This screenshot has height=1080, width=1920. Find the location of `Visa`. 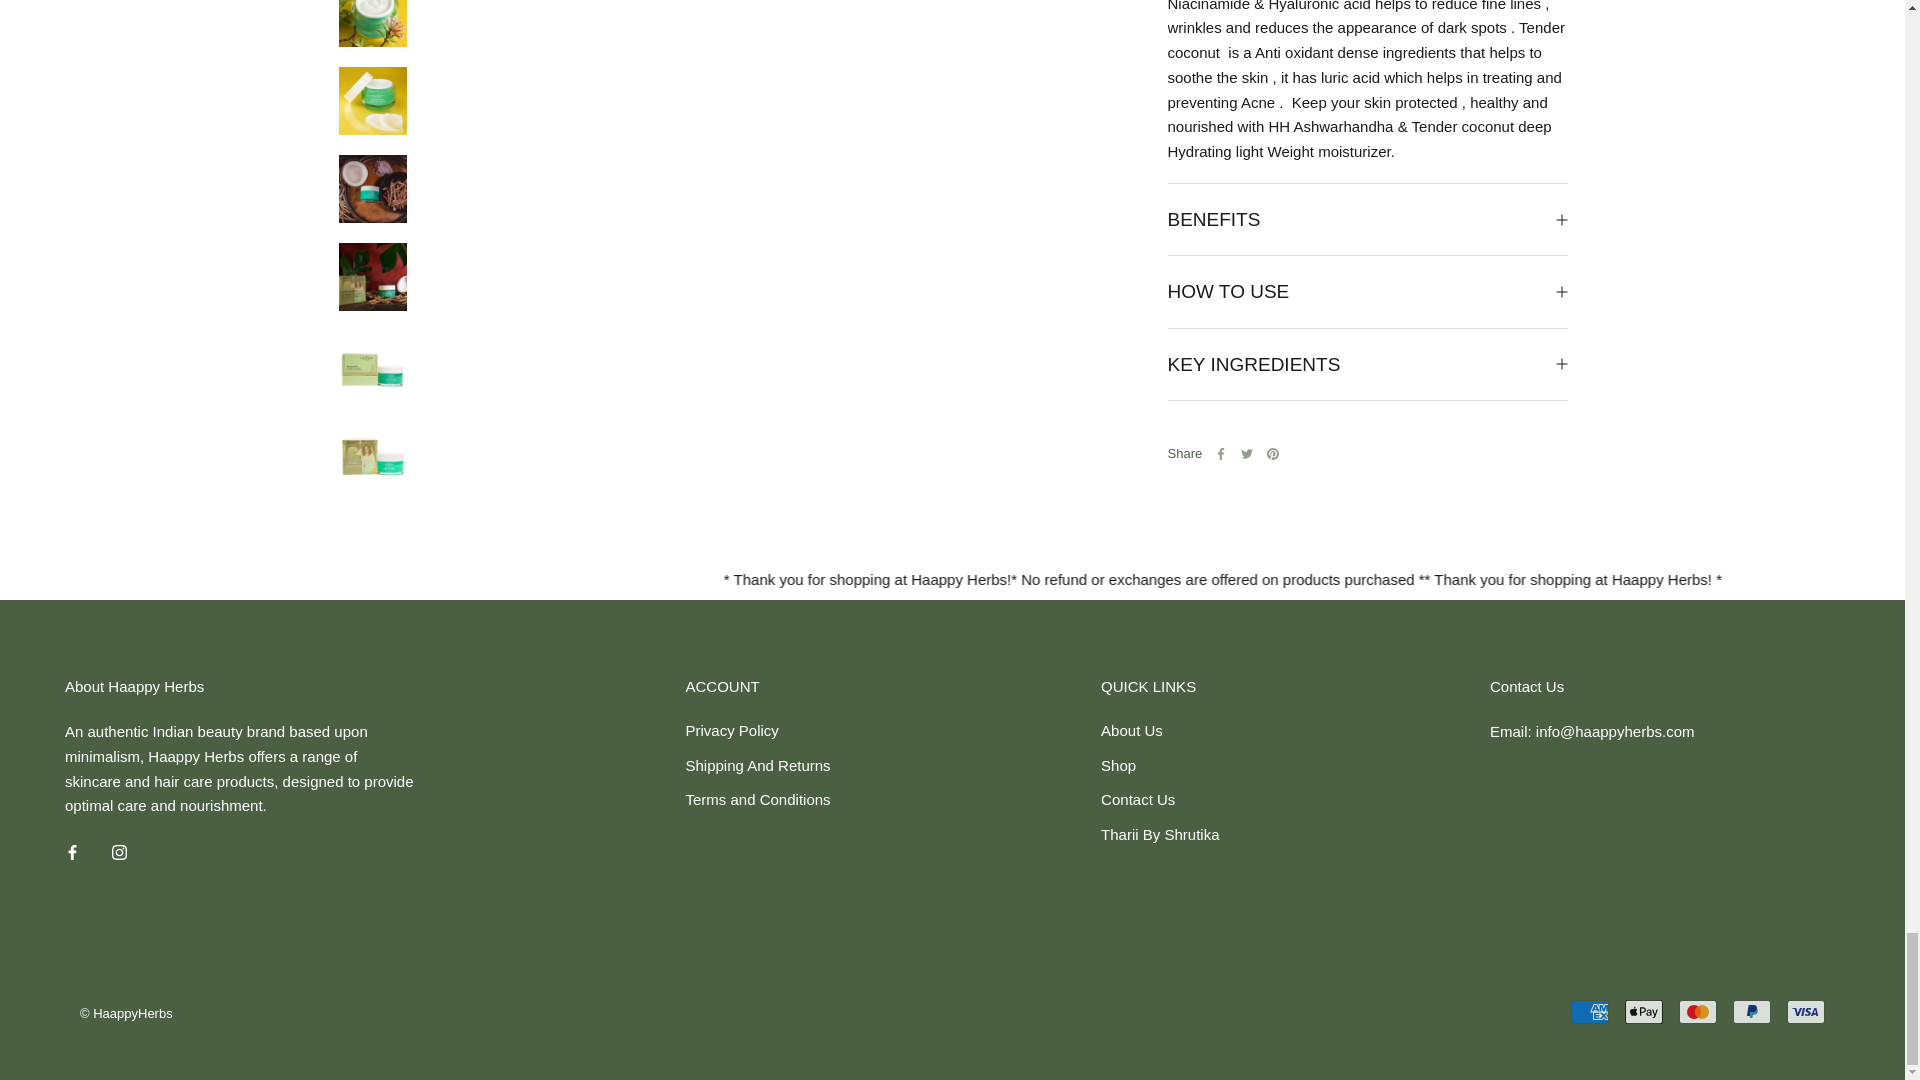

Visa is located at coordinates (1806, 1012).